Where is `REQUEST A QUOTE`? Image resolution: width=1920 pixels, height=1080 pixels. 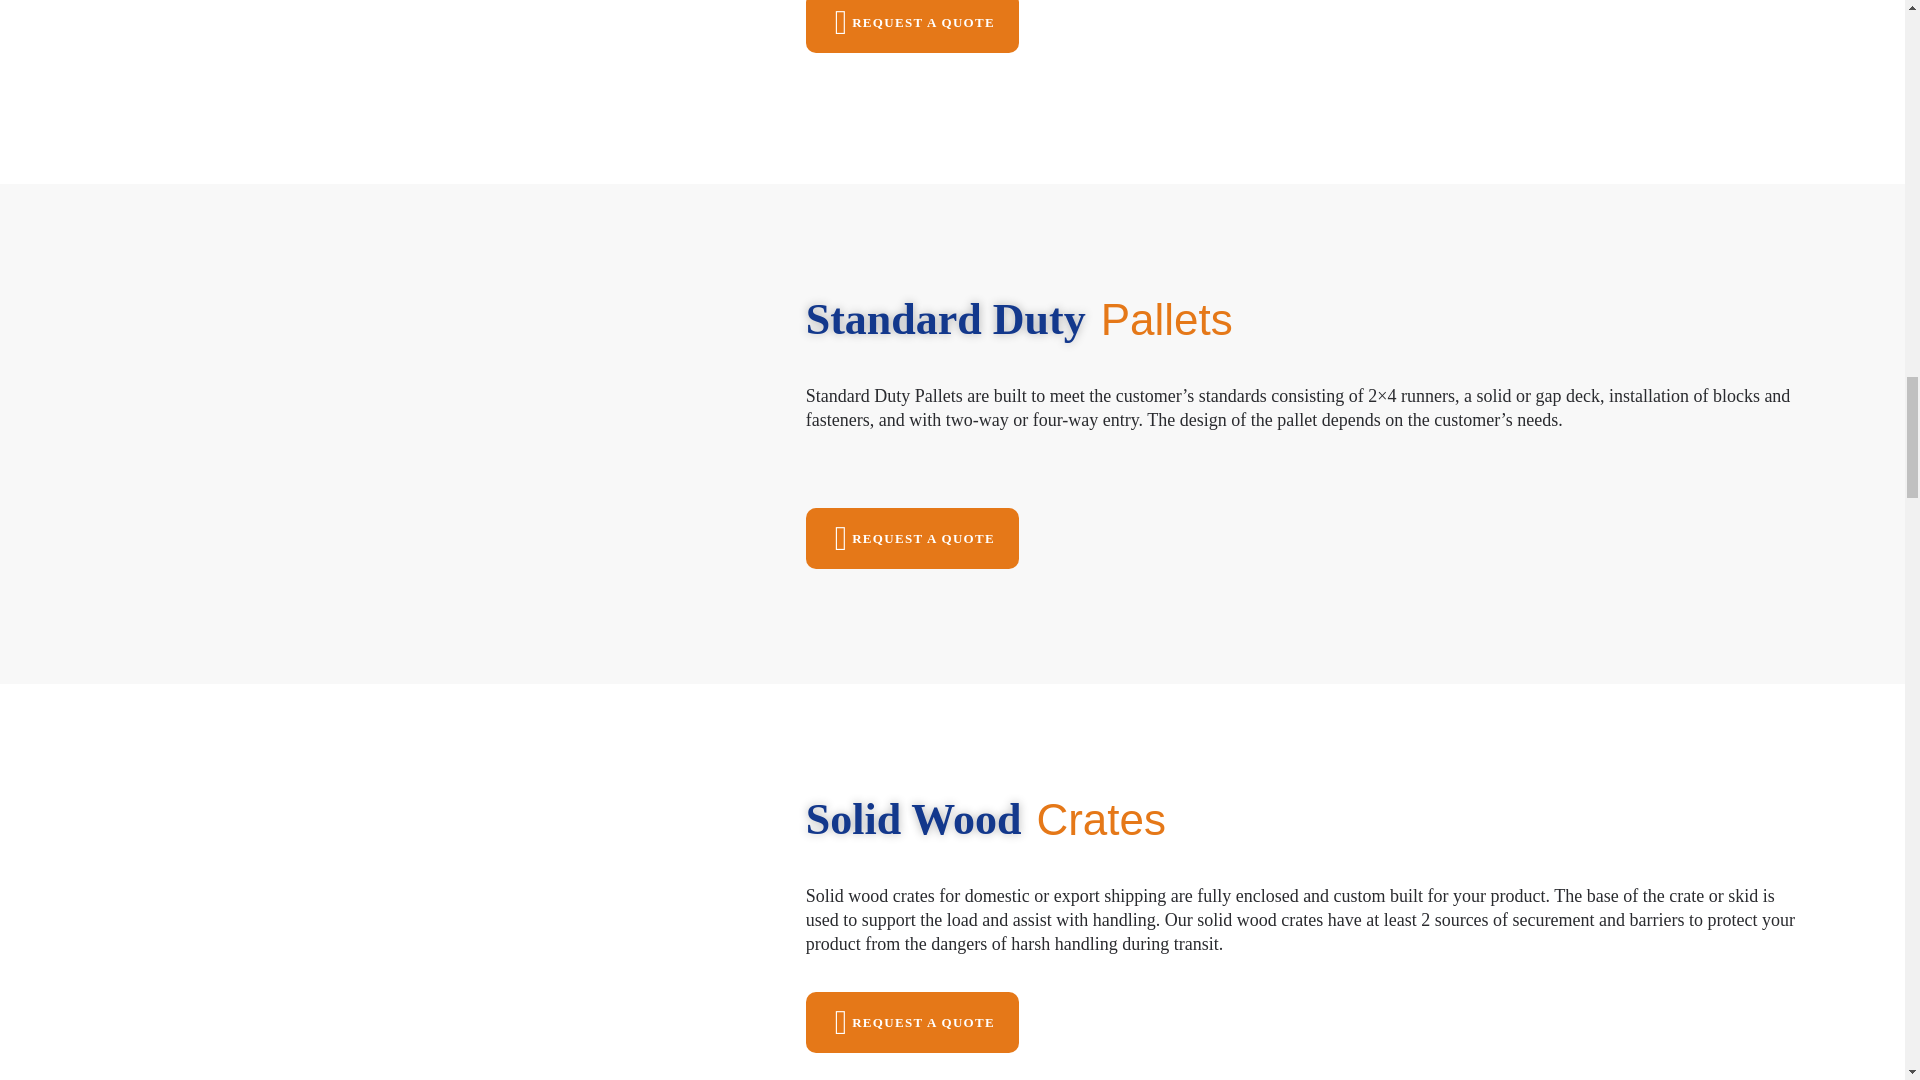 REQUEST A QUOTE is located at coordinates (912, 26).